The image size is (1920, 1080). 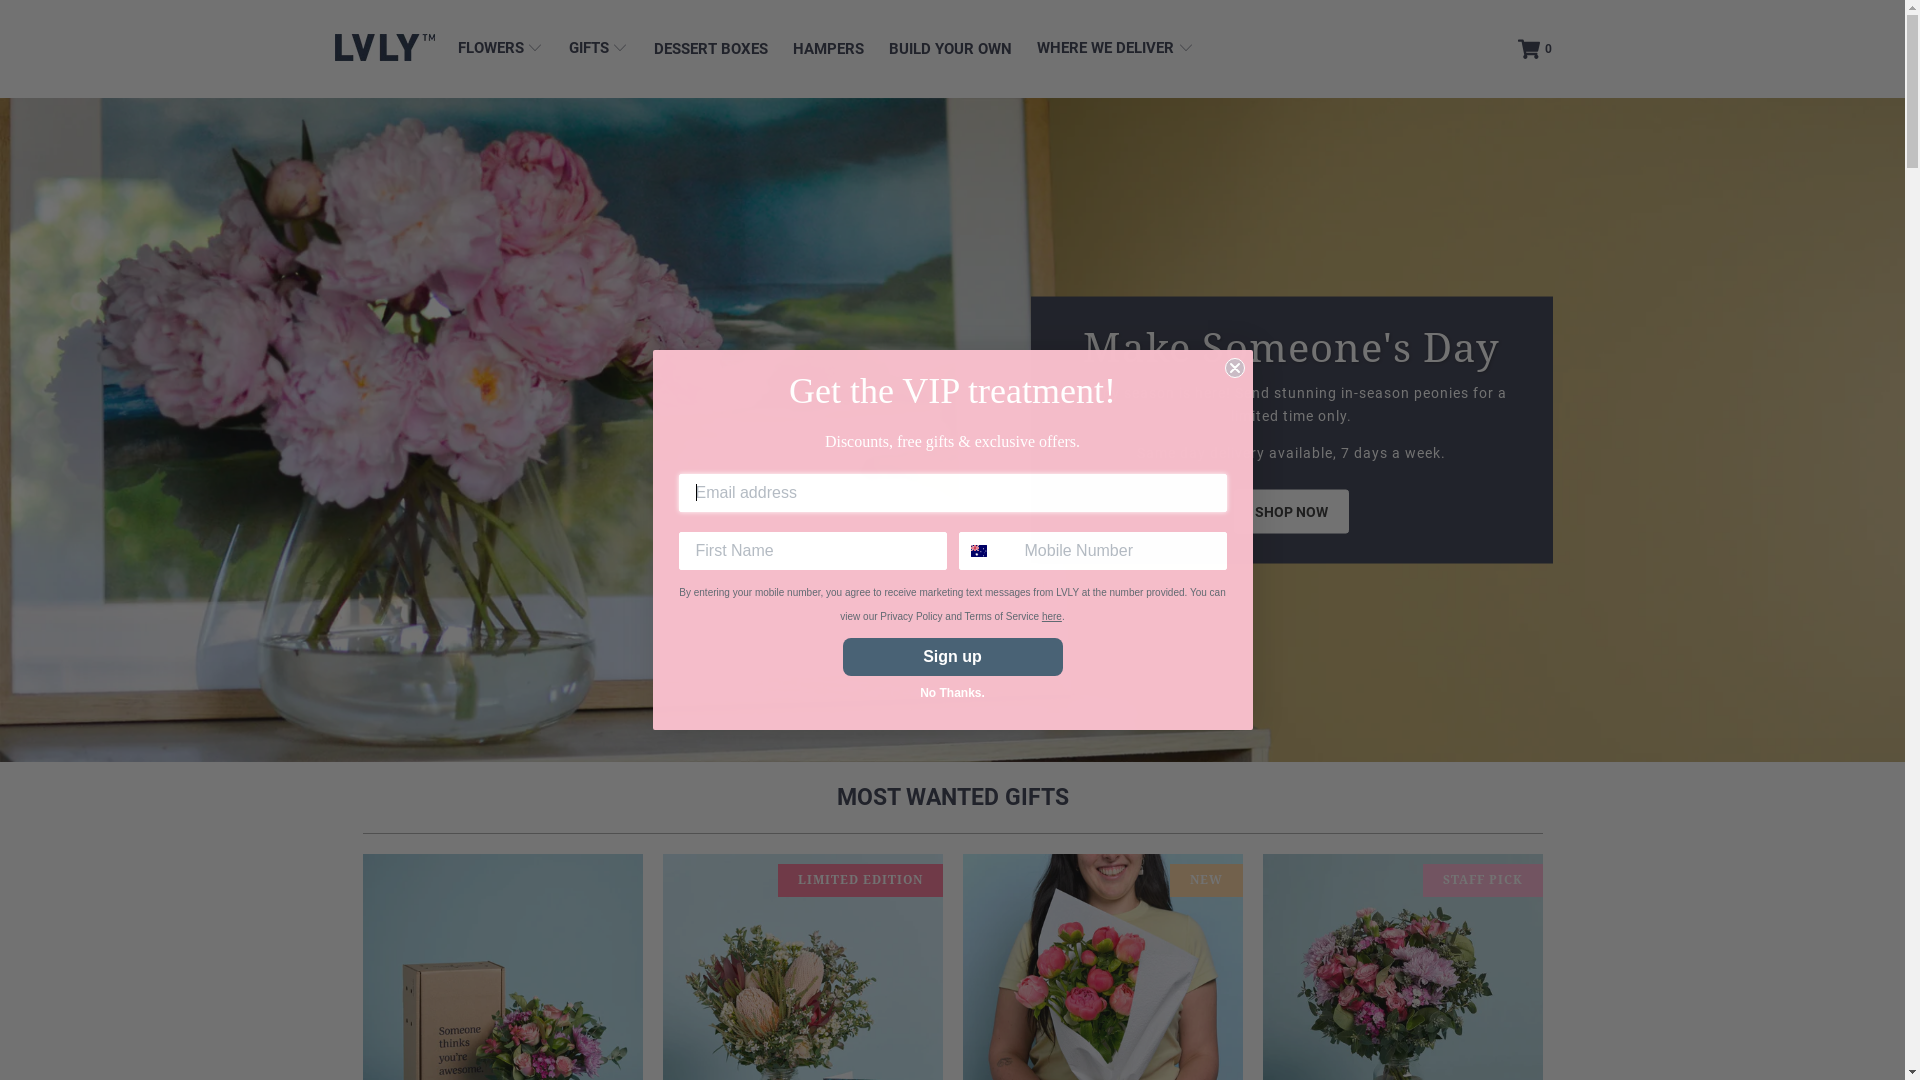 What do you see at coordinates (828, 50) in the screenshot?
I see `HAMPERS` at bounding box center [828, 50].